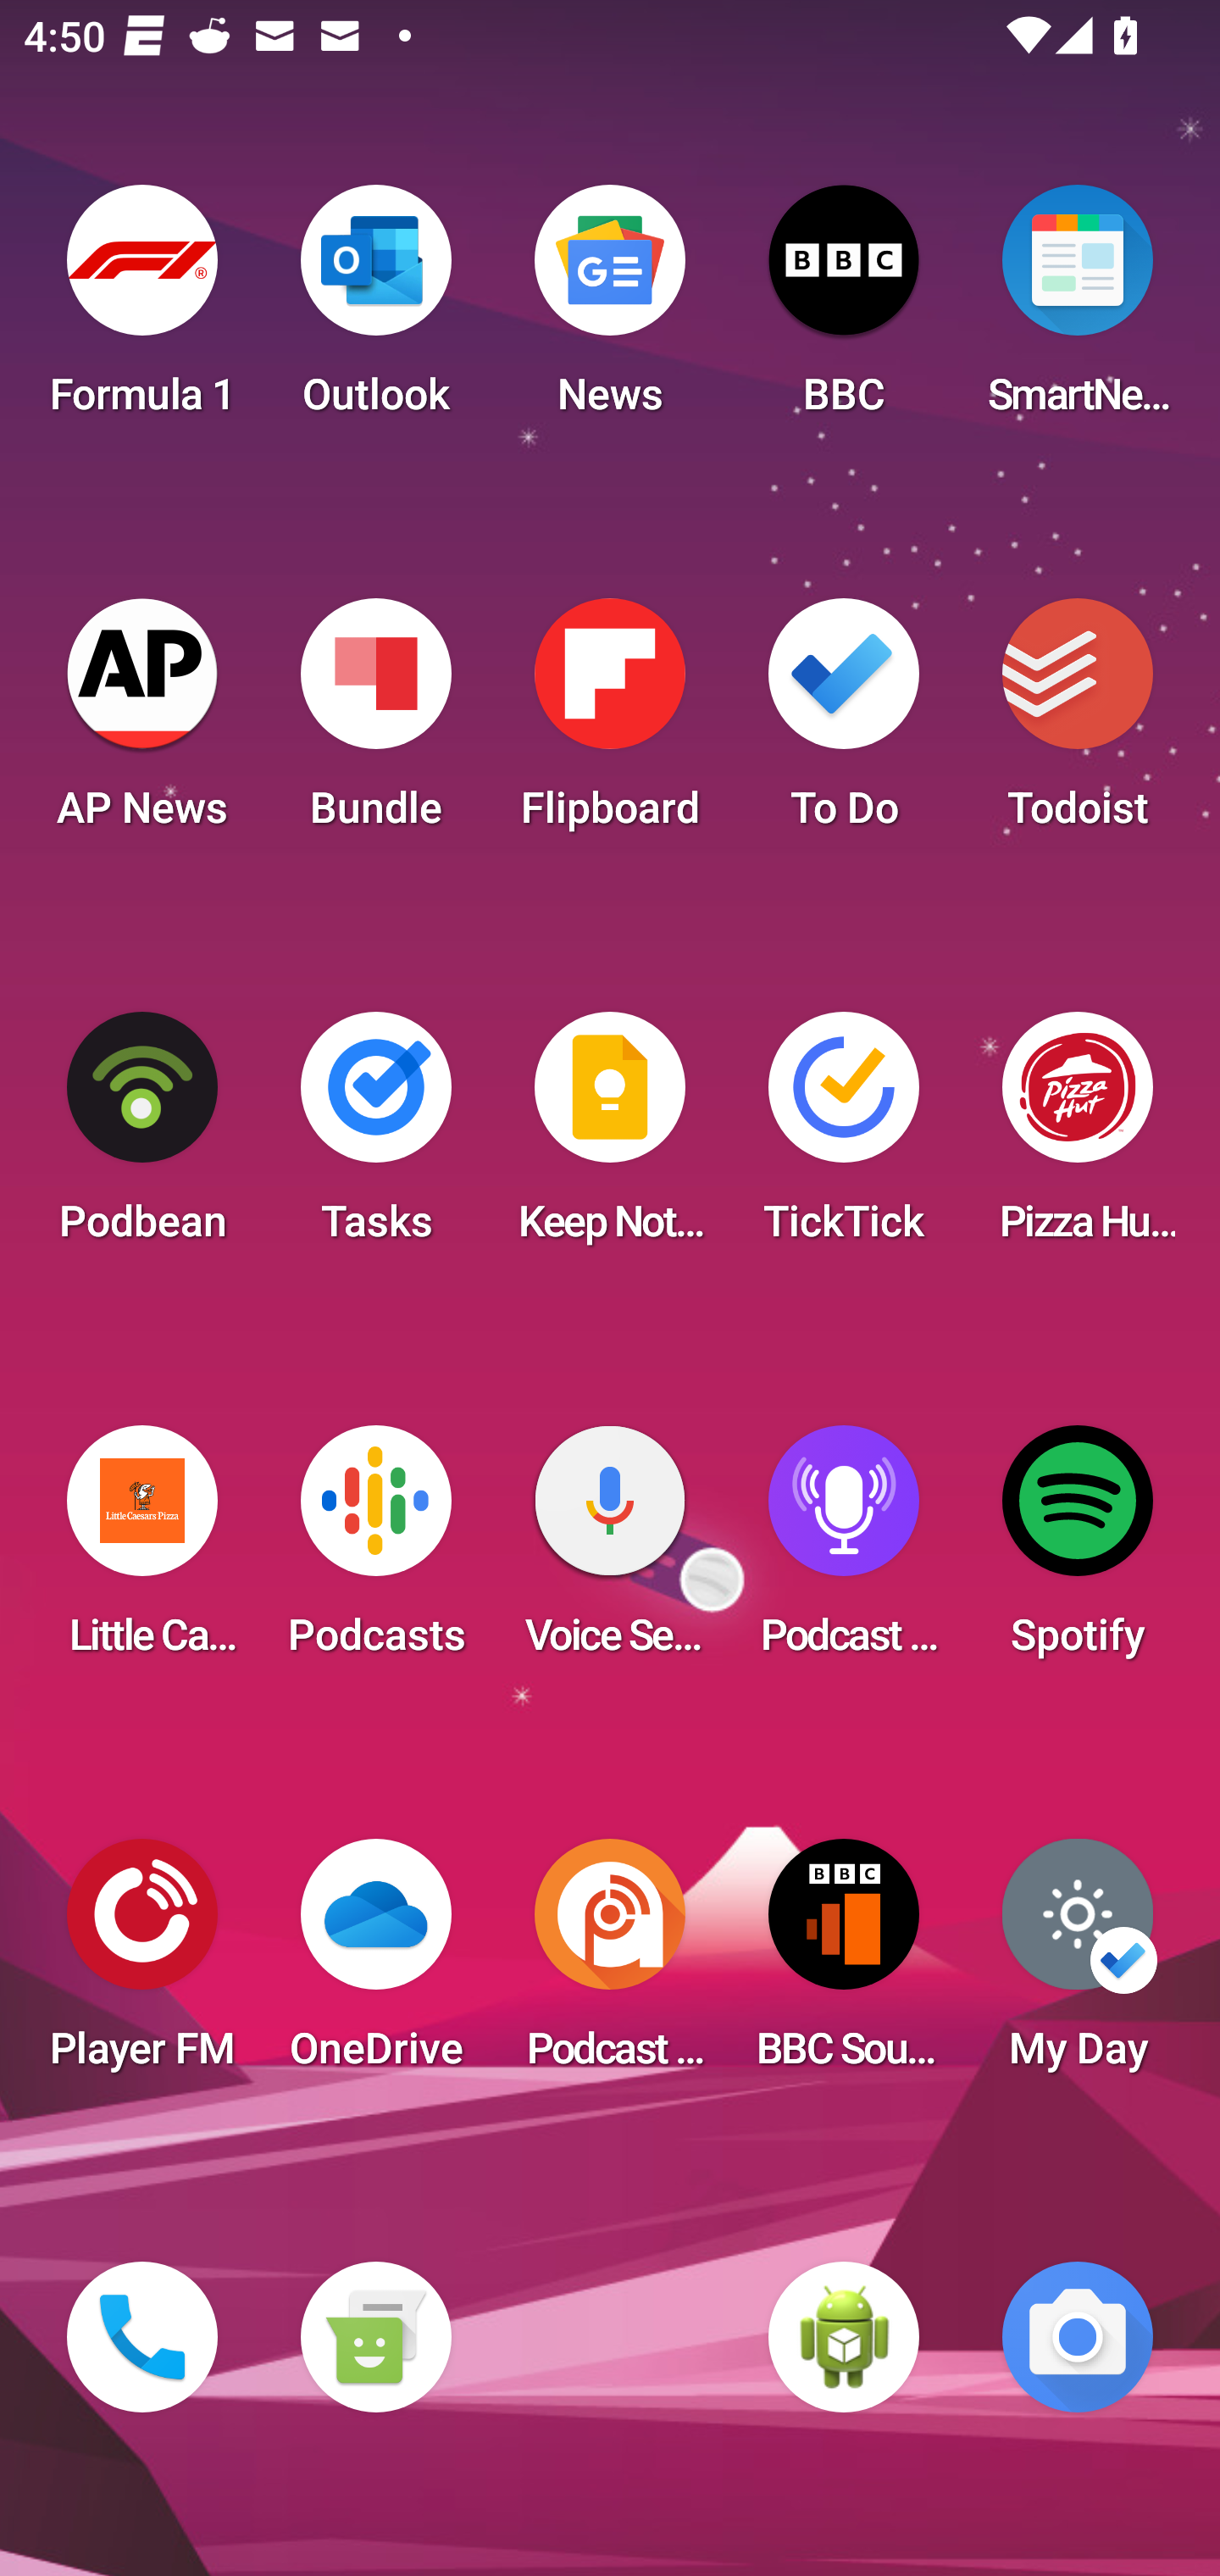 The height and width of the screenshot is (2576, 1220). I want to click on News, so click(610, 310).